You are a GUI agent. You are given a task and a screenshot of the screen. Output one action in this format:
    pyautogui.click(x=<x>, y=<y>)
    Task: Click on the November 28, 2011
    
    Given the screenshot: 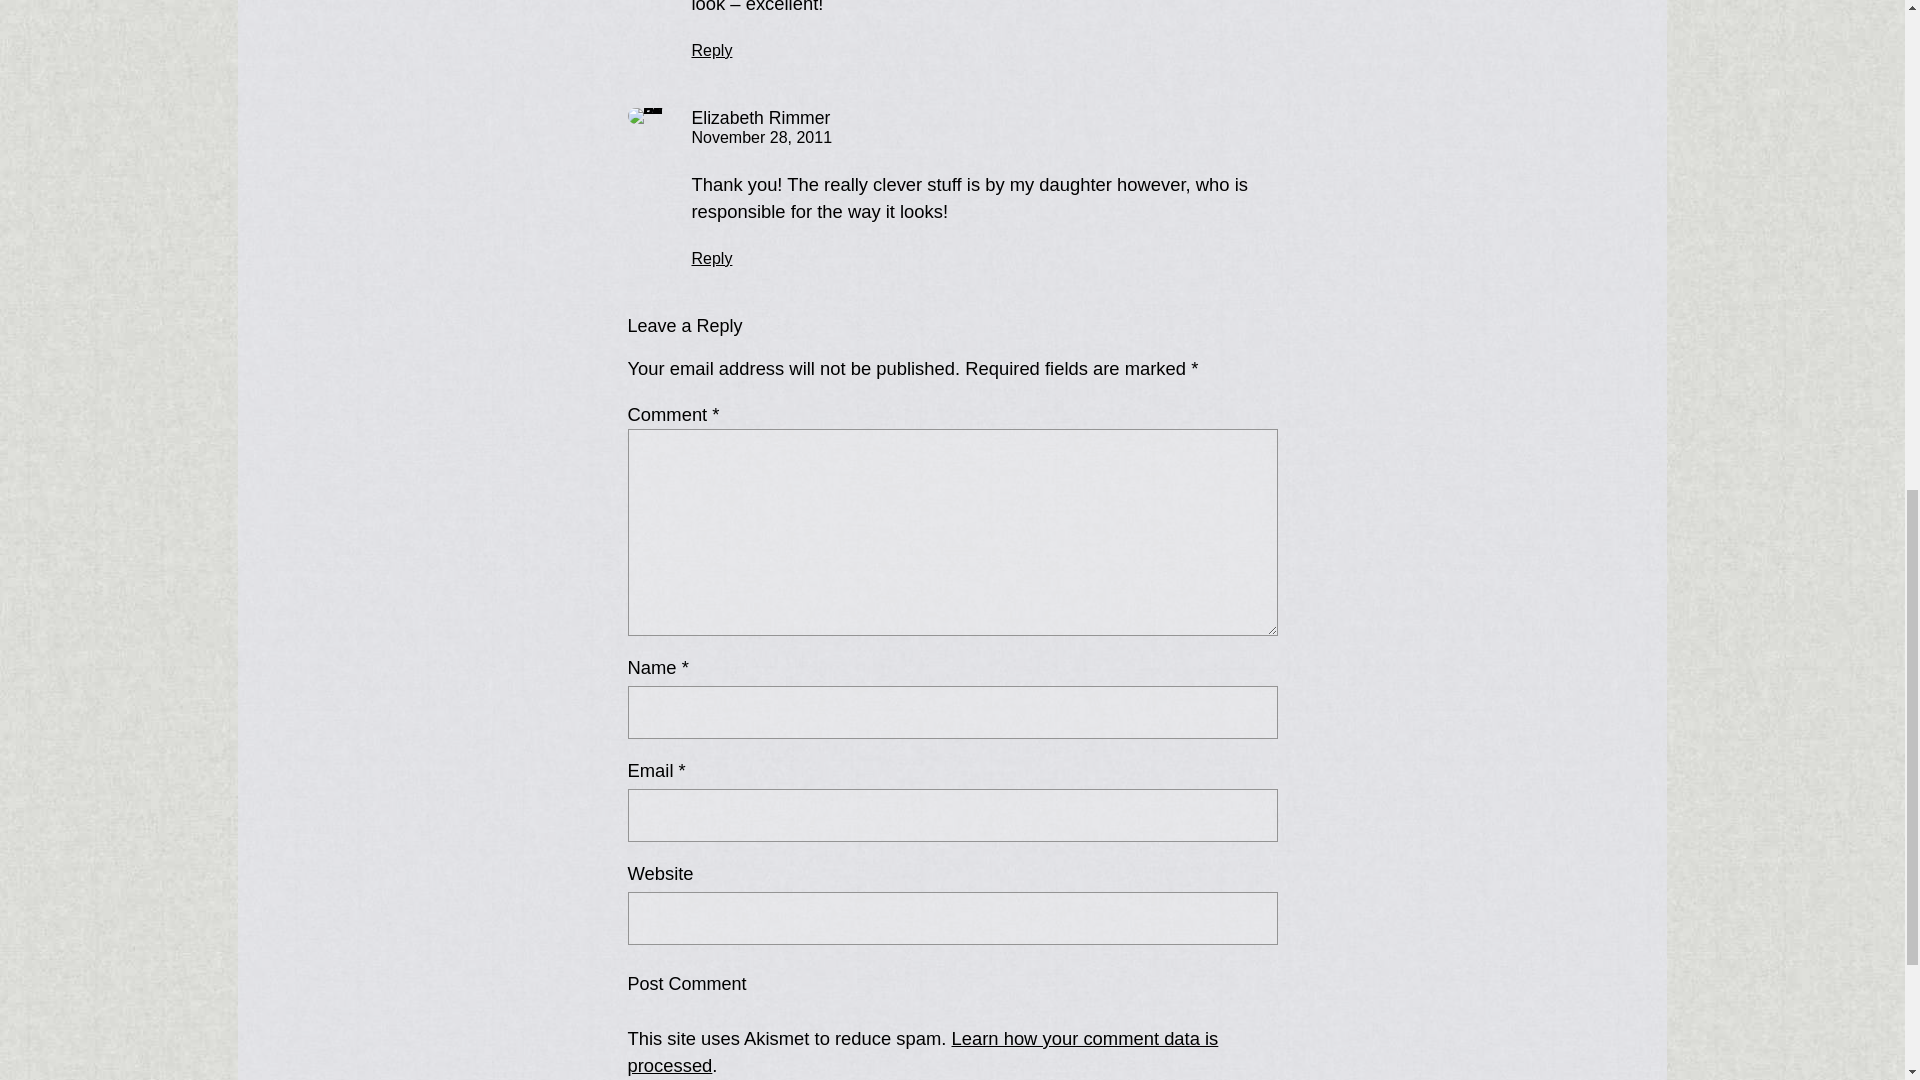 What is the action you would take?
    pyautogui.click(x=762, y=136)
    